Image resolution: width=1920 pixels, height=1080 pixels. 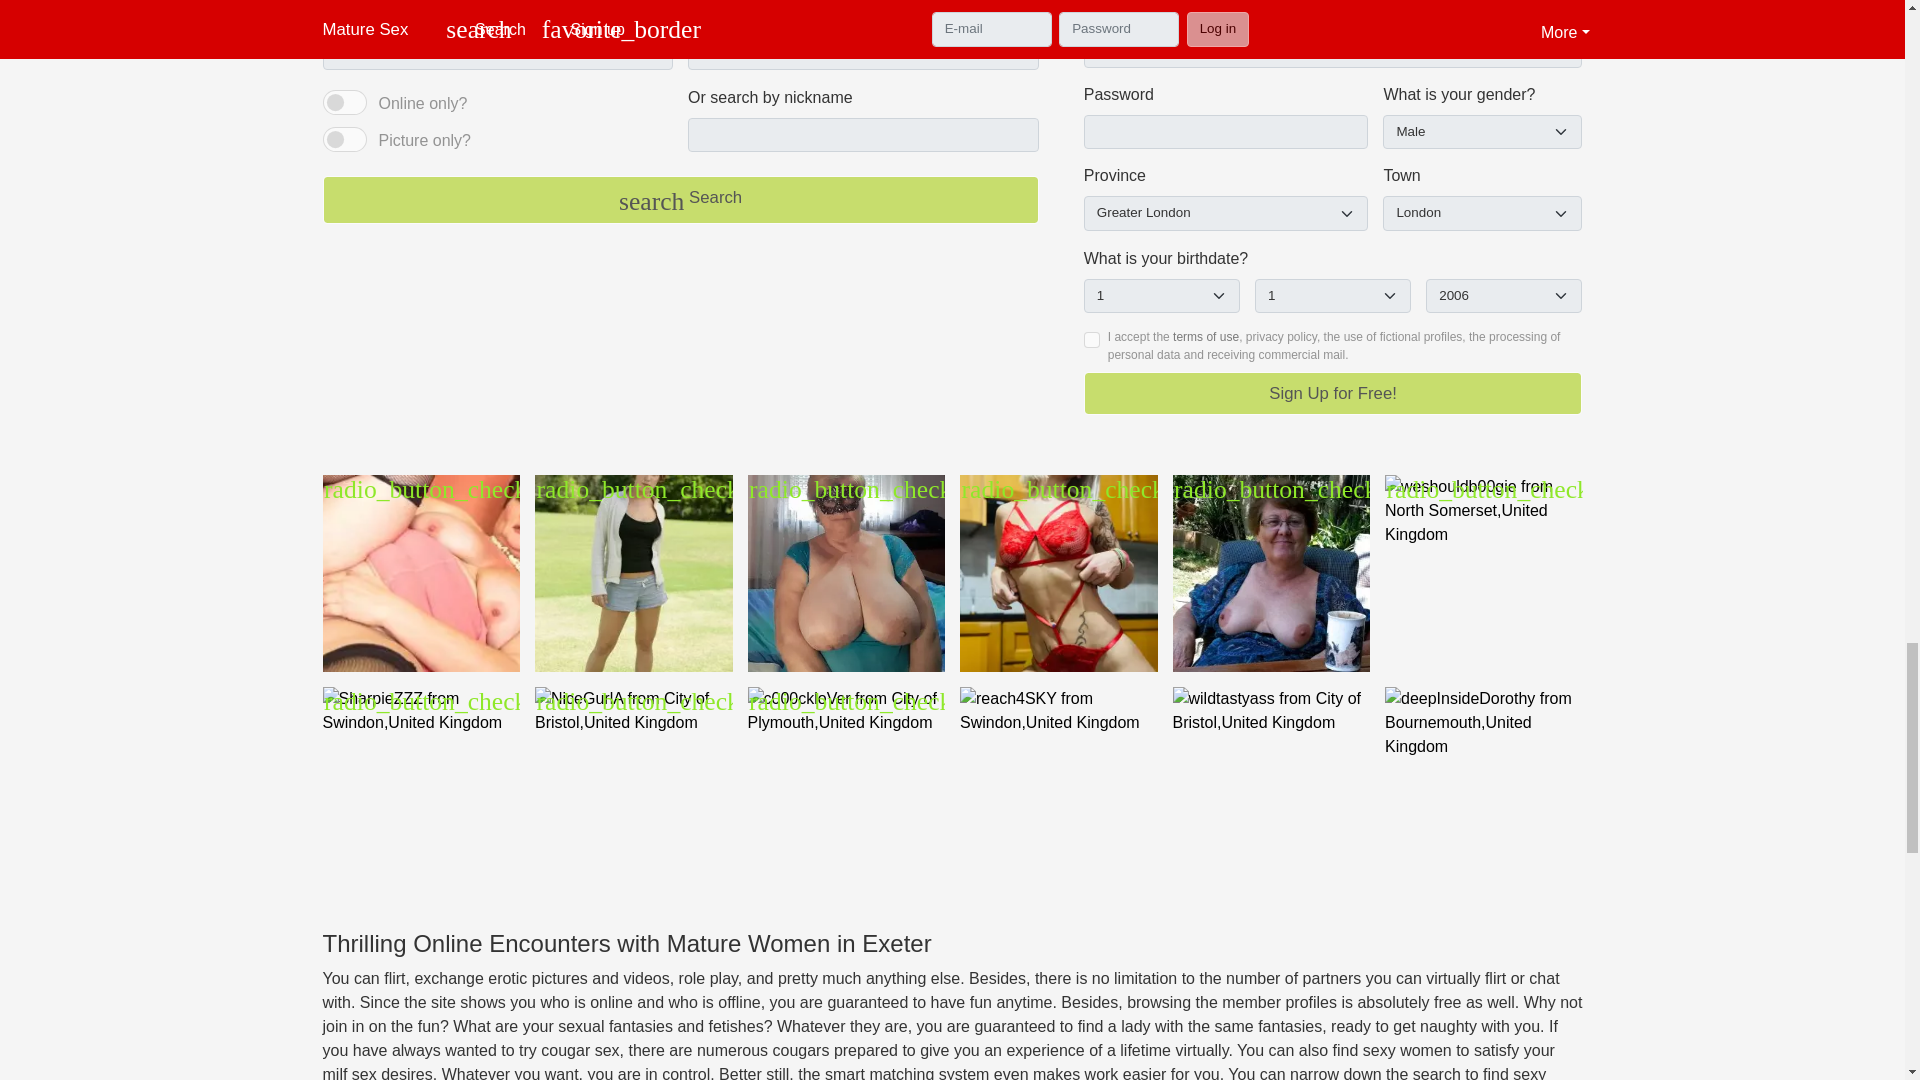 What do you see at coordinates (1092, 339) in the screenshot?
I see `1` at bounding box center [1092, 339].